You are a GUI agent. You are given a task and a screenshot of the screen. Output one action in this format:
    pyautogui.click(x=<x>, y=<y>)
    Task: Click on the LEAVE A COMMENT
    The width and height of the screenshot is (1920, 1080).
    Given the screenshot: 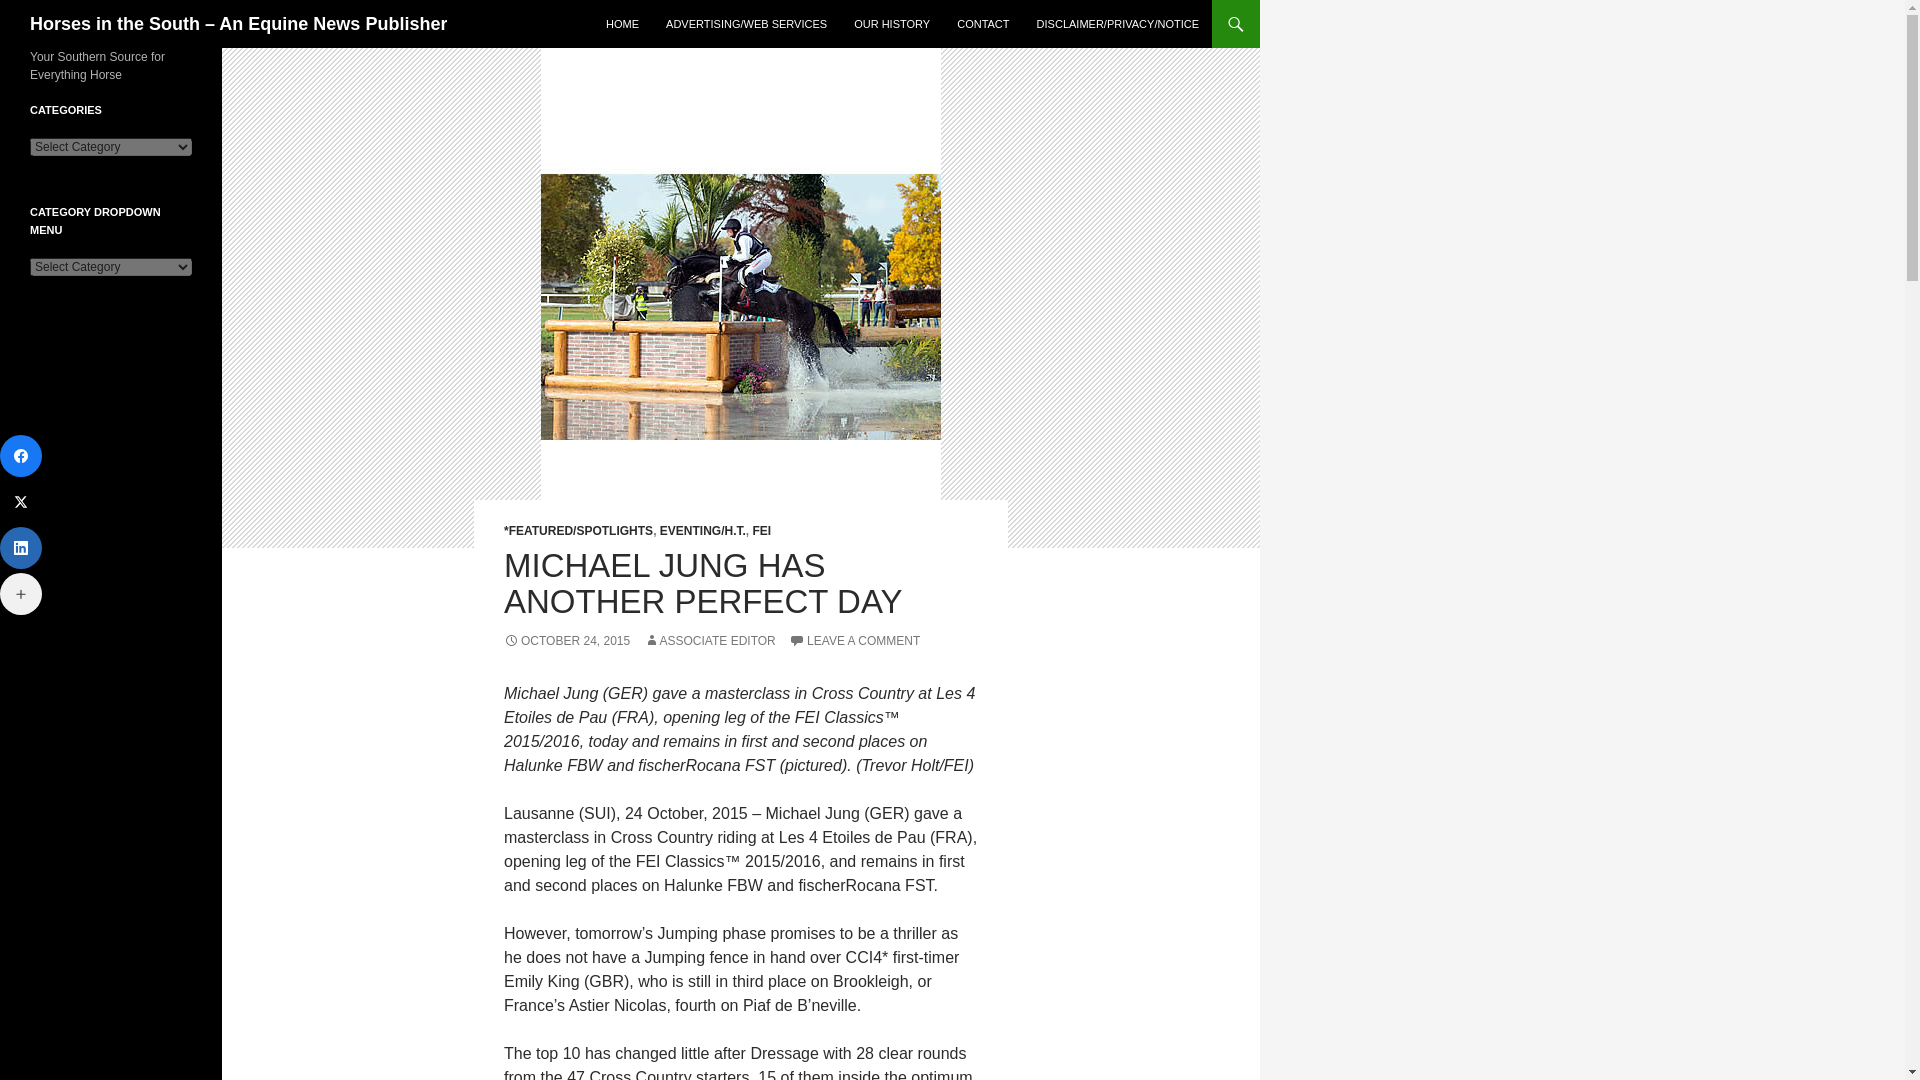 What is the action you would take?
    pyautogui.click(x=854, y=640)
    